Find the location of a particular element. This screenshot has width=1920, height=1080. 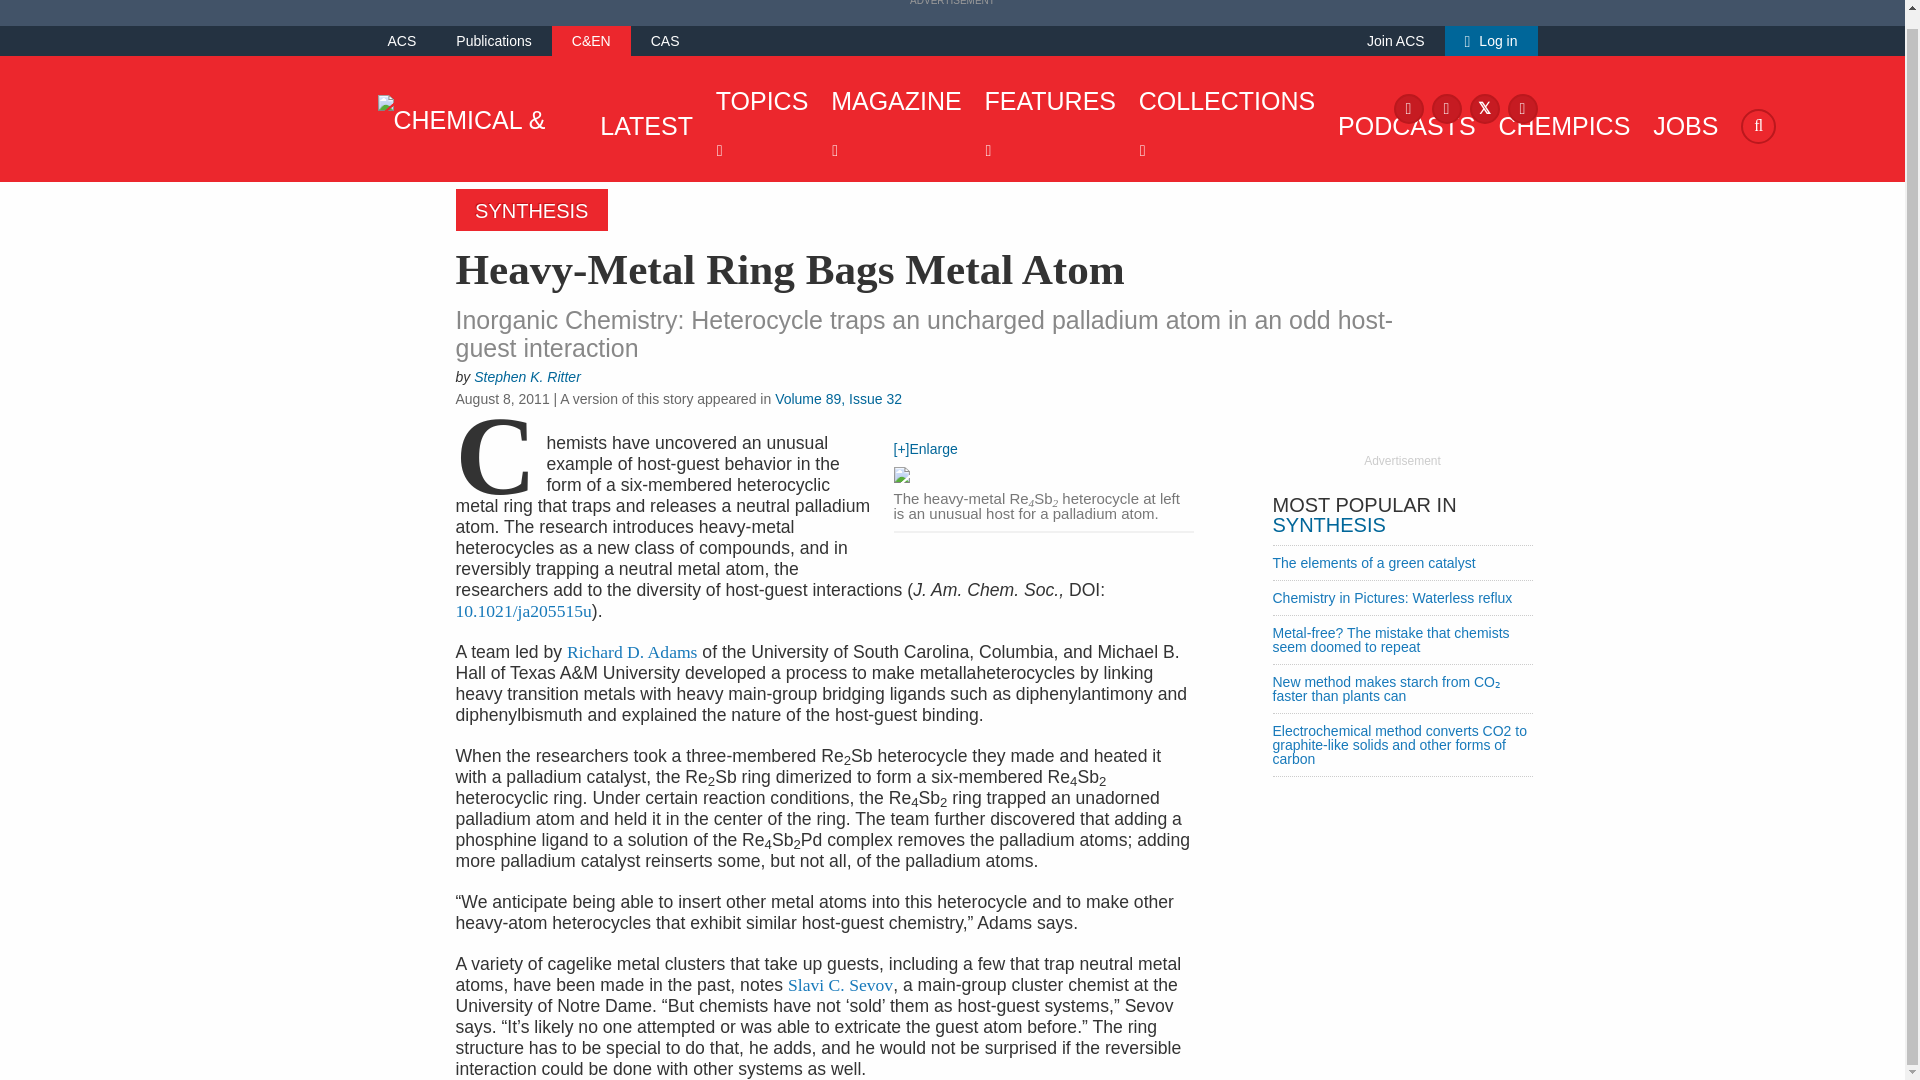

TOPICS is located at coordinates (757, 126).